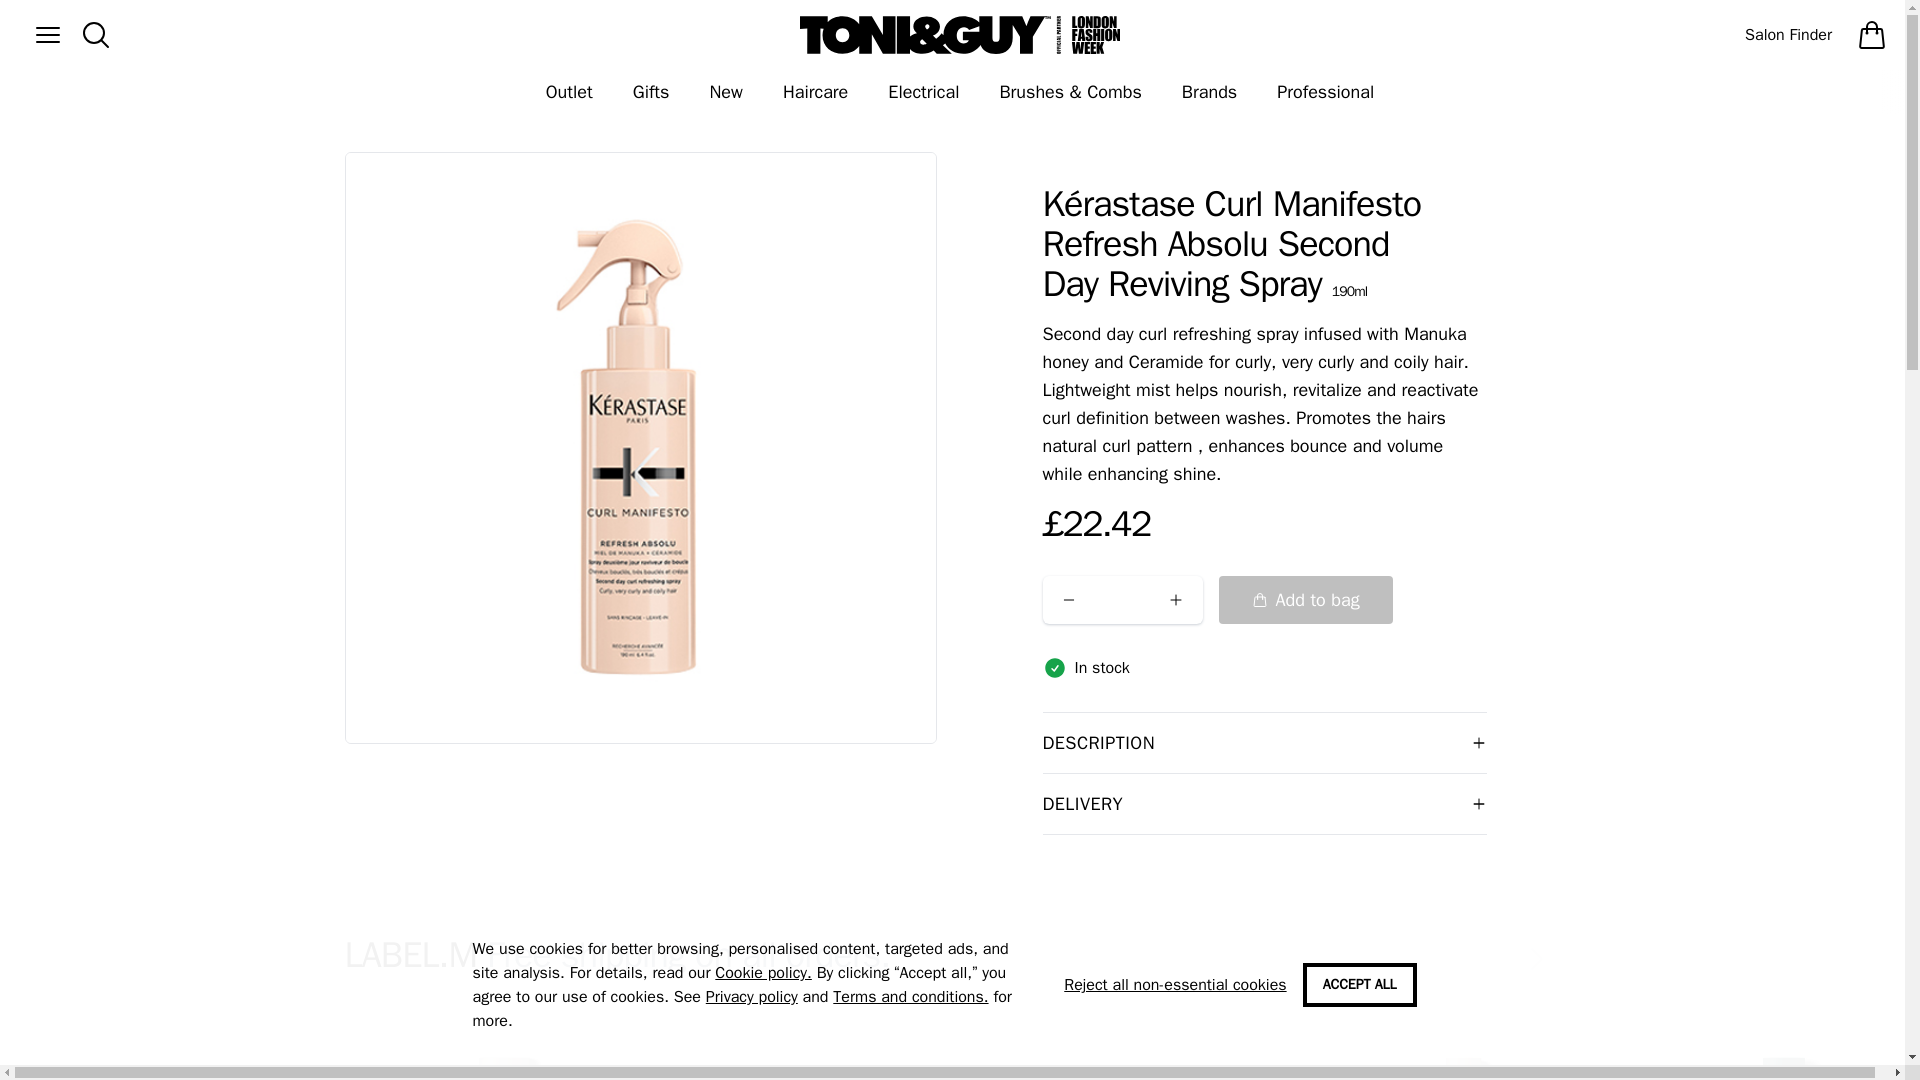  I want to click on Salon Finder, so click(1788, 34).